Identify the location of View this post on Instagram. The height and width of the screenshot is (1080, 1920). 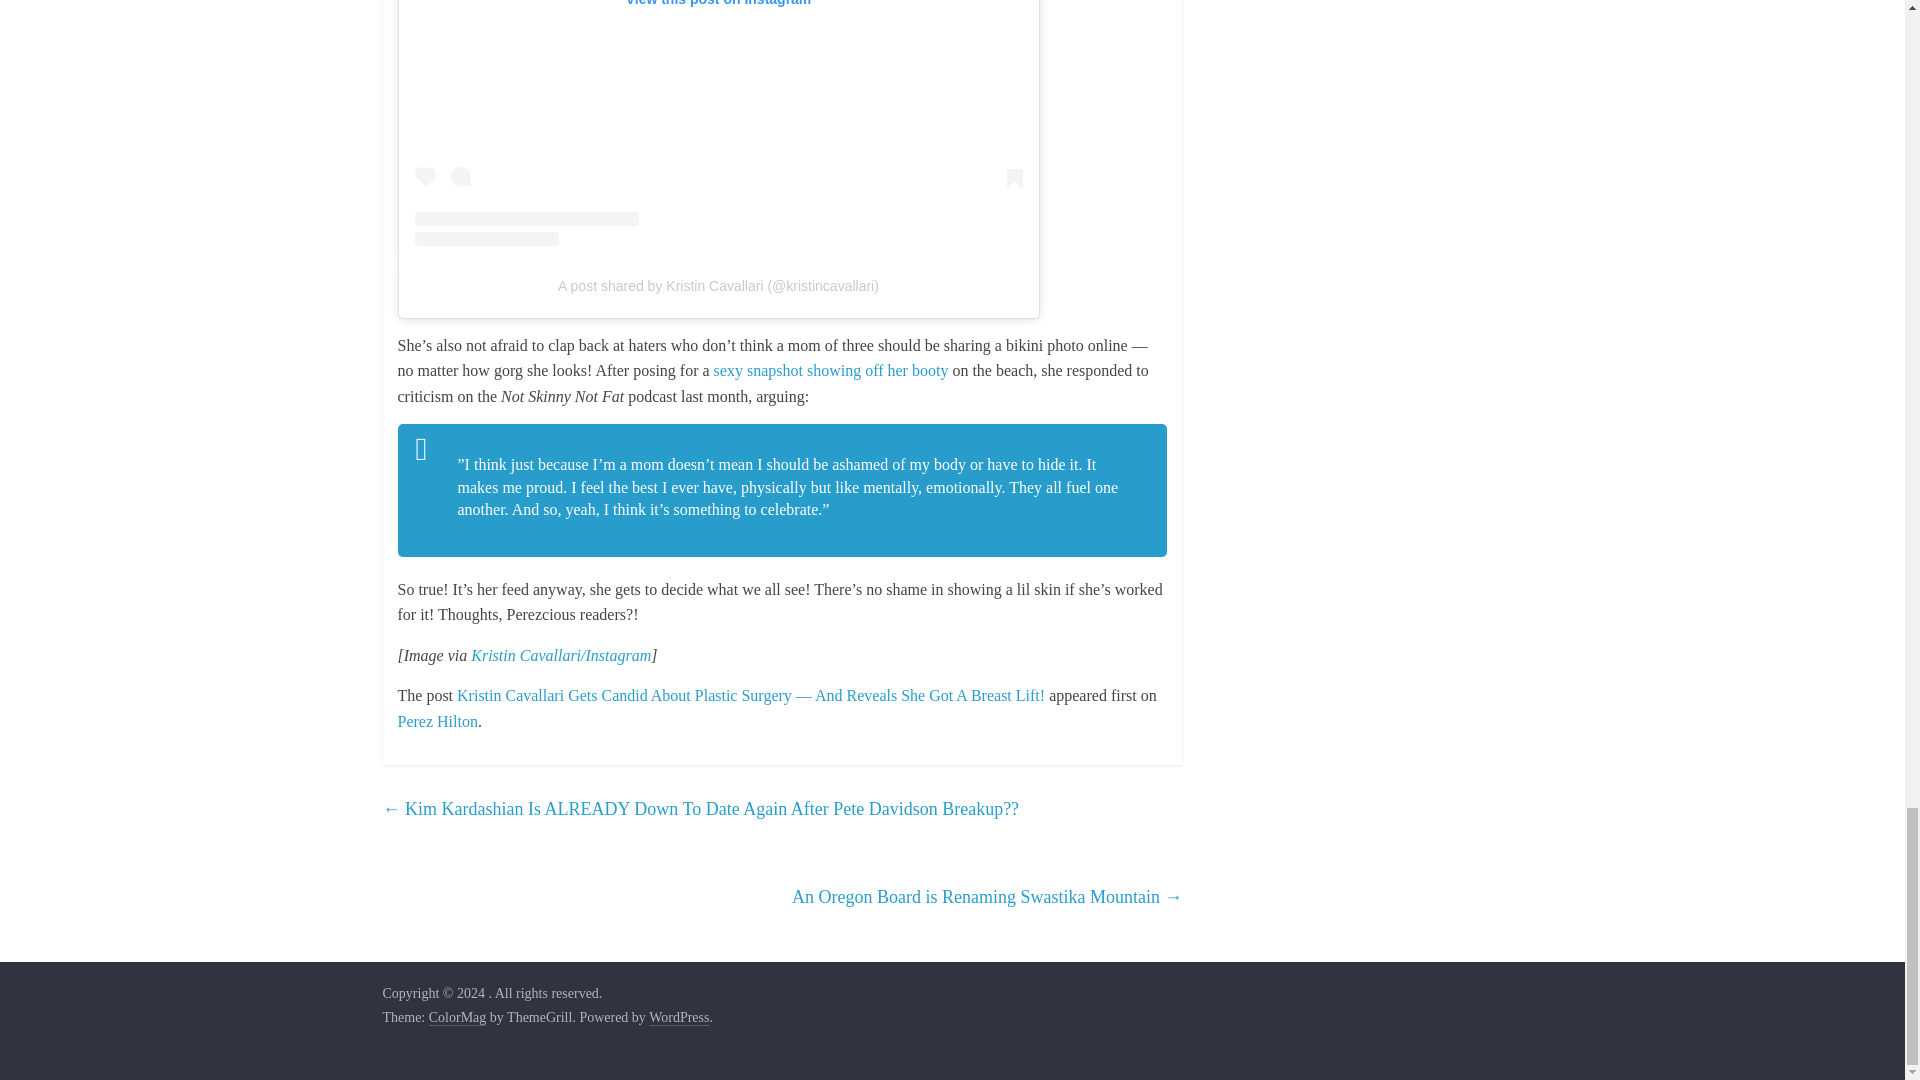
(718, 123).